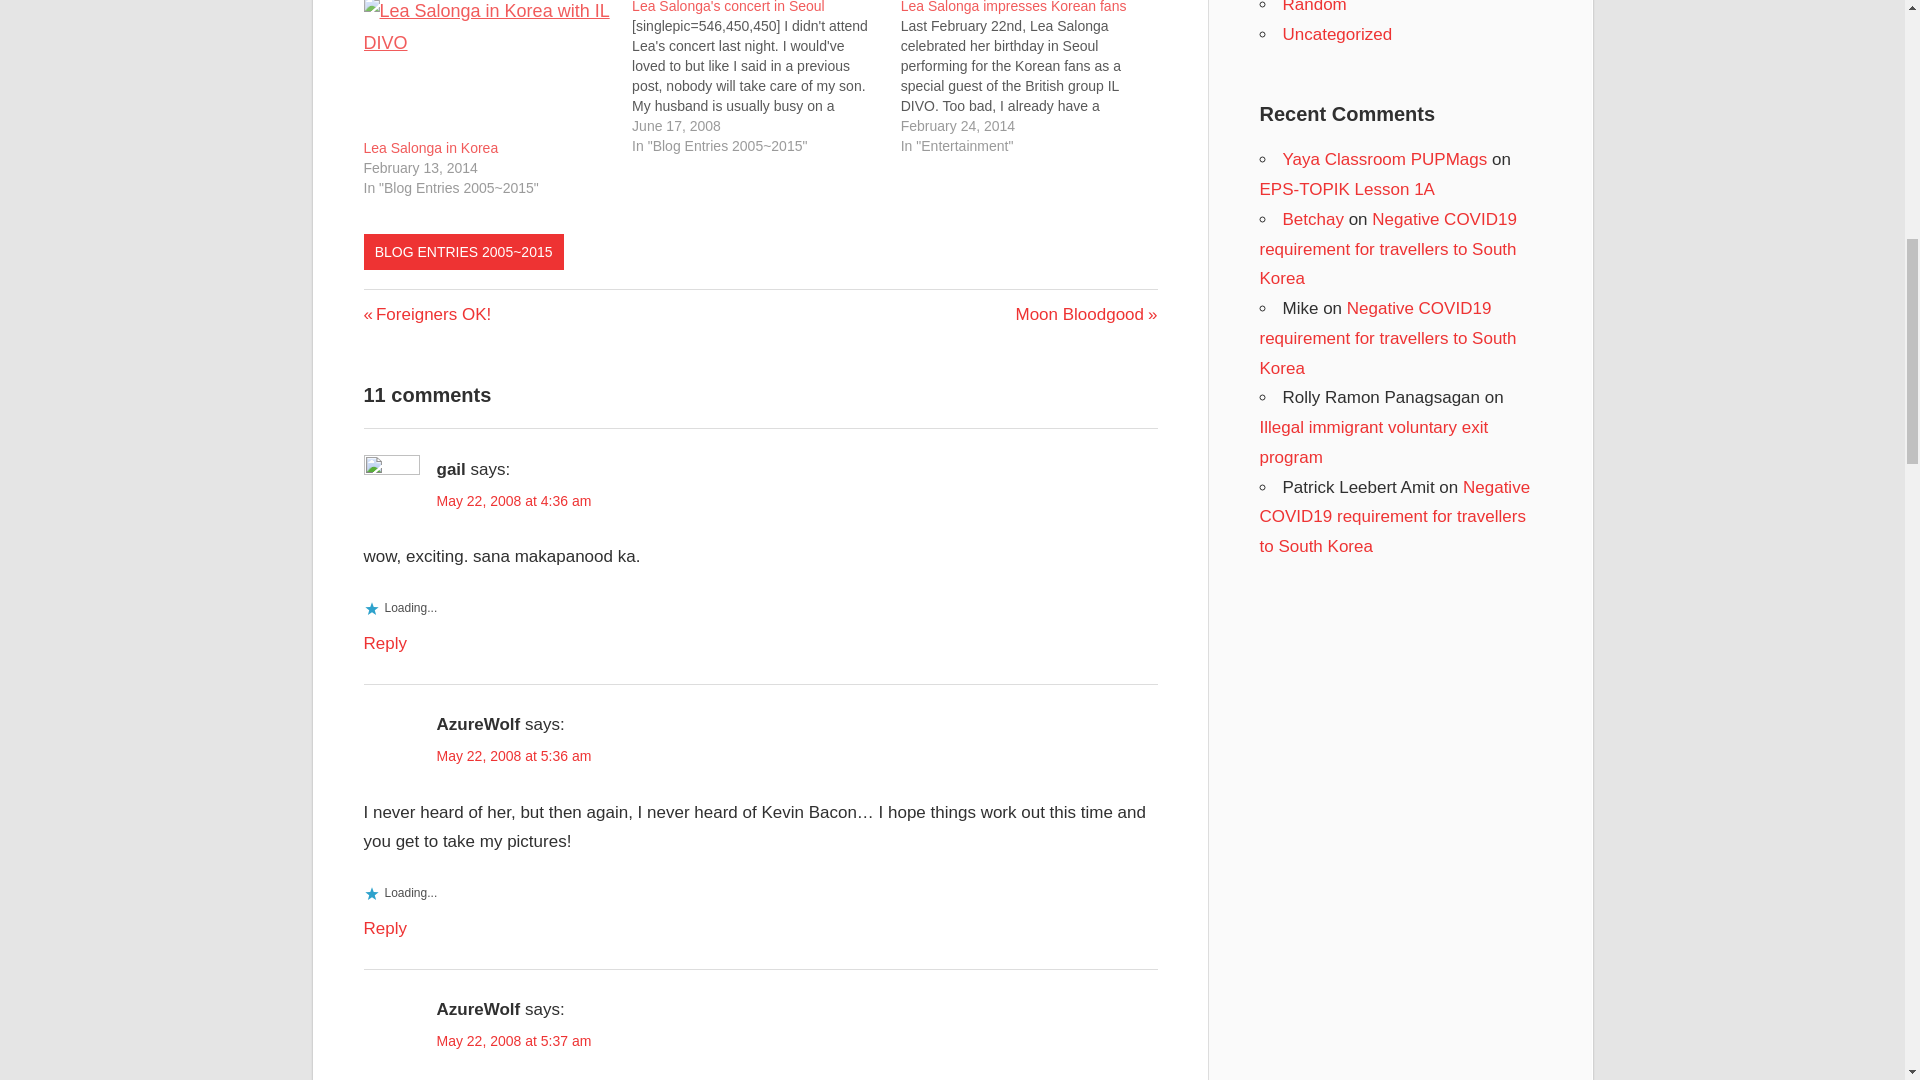  I want to click on Lea Salonga in Korea, so click(432, 148).